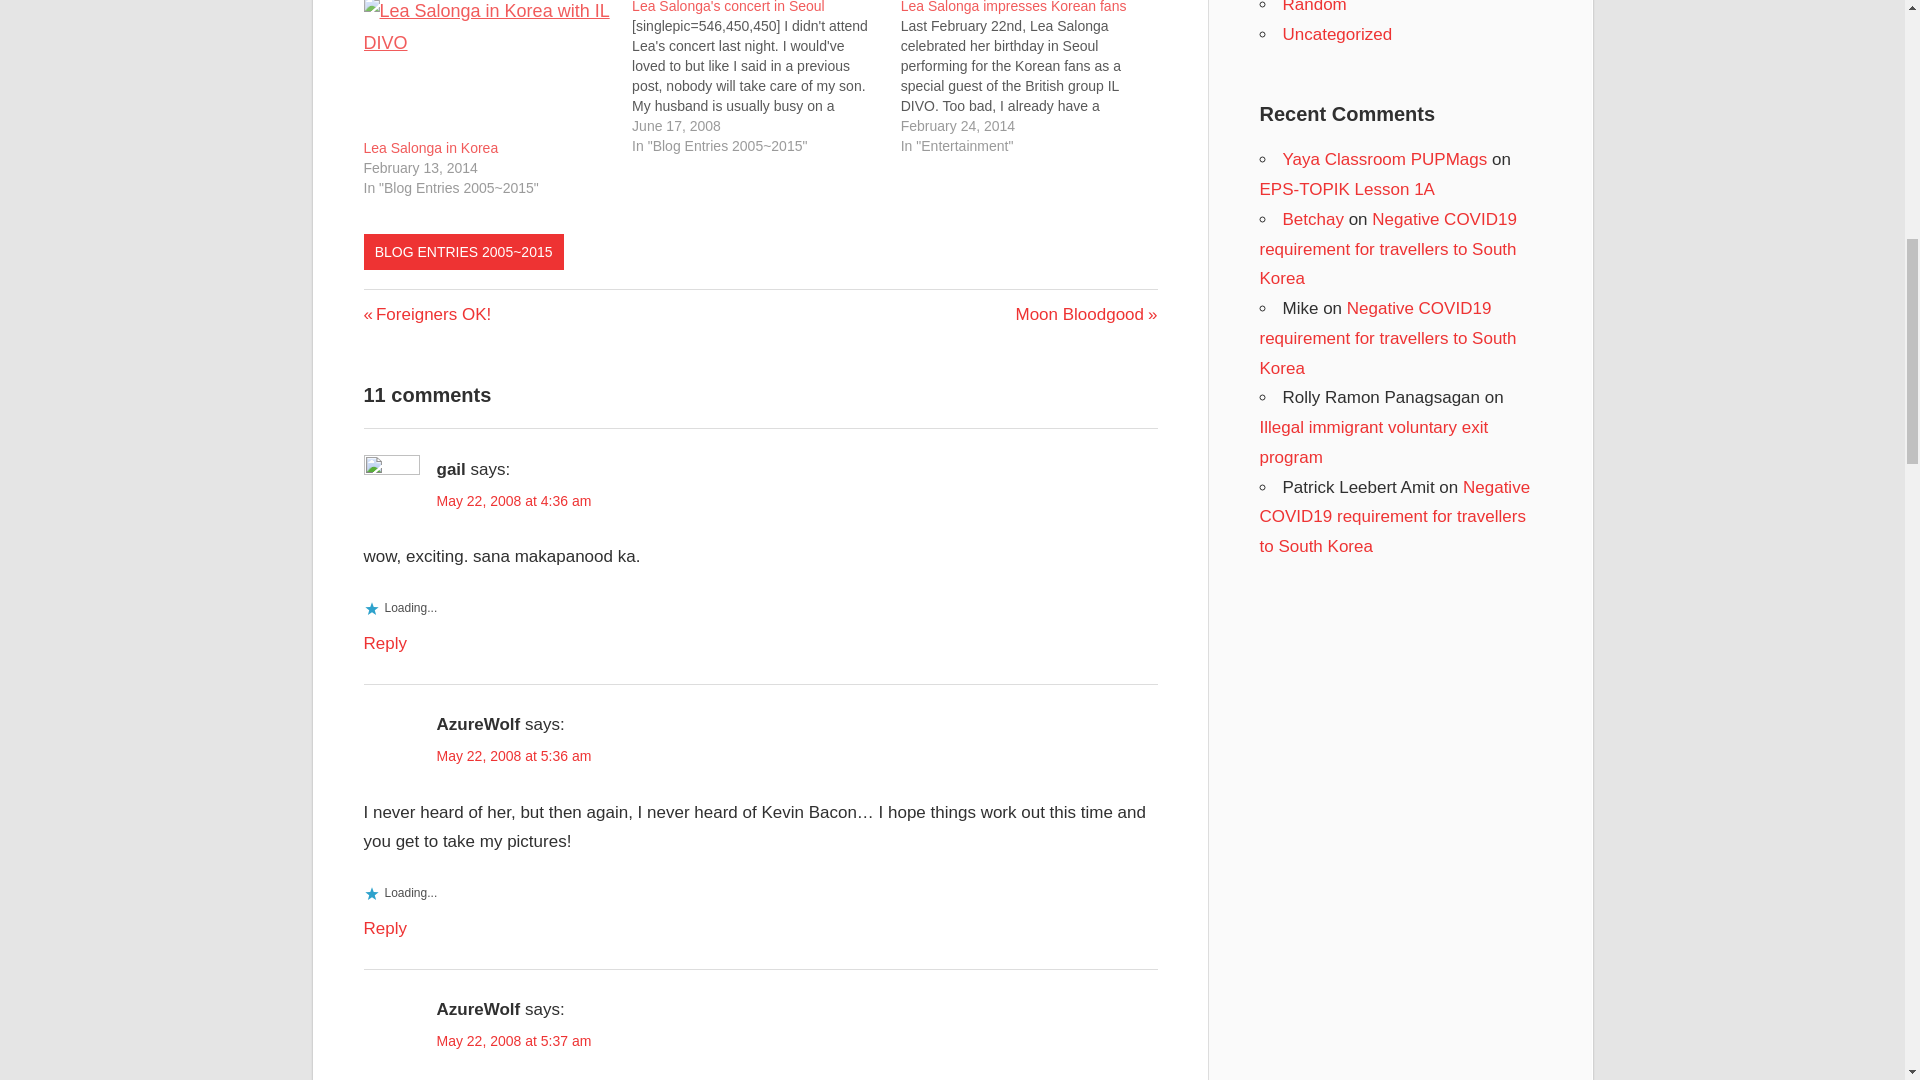  I want to click on Lea Salonga in Korea, so click(432, 148).